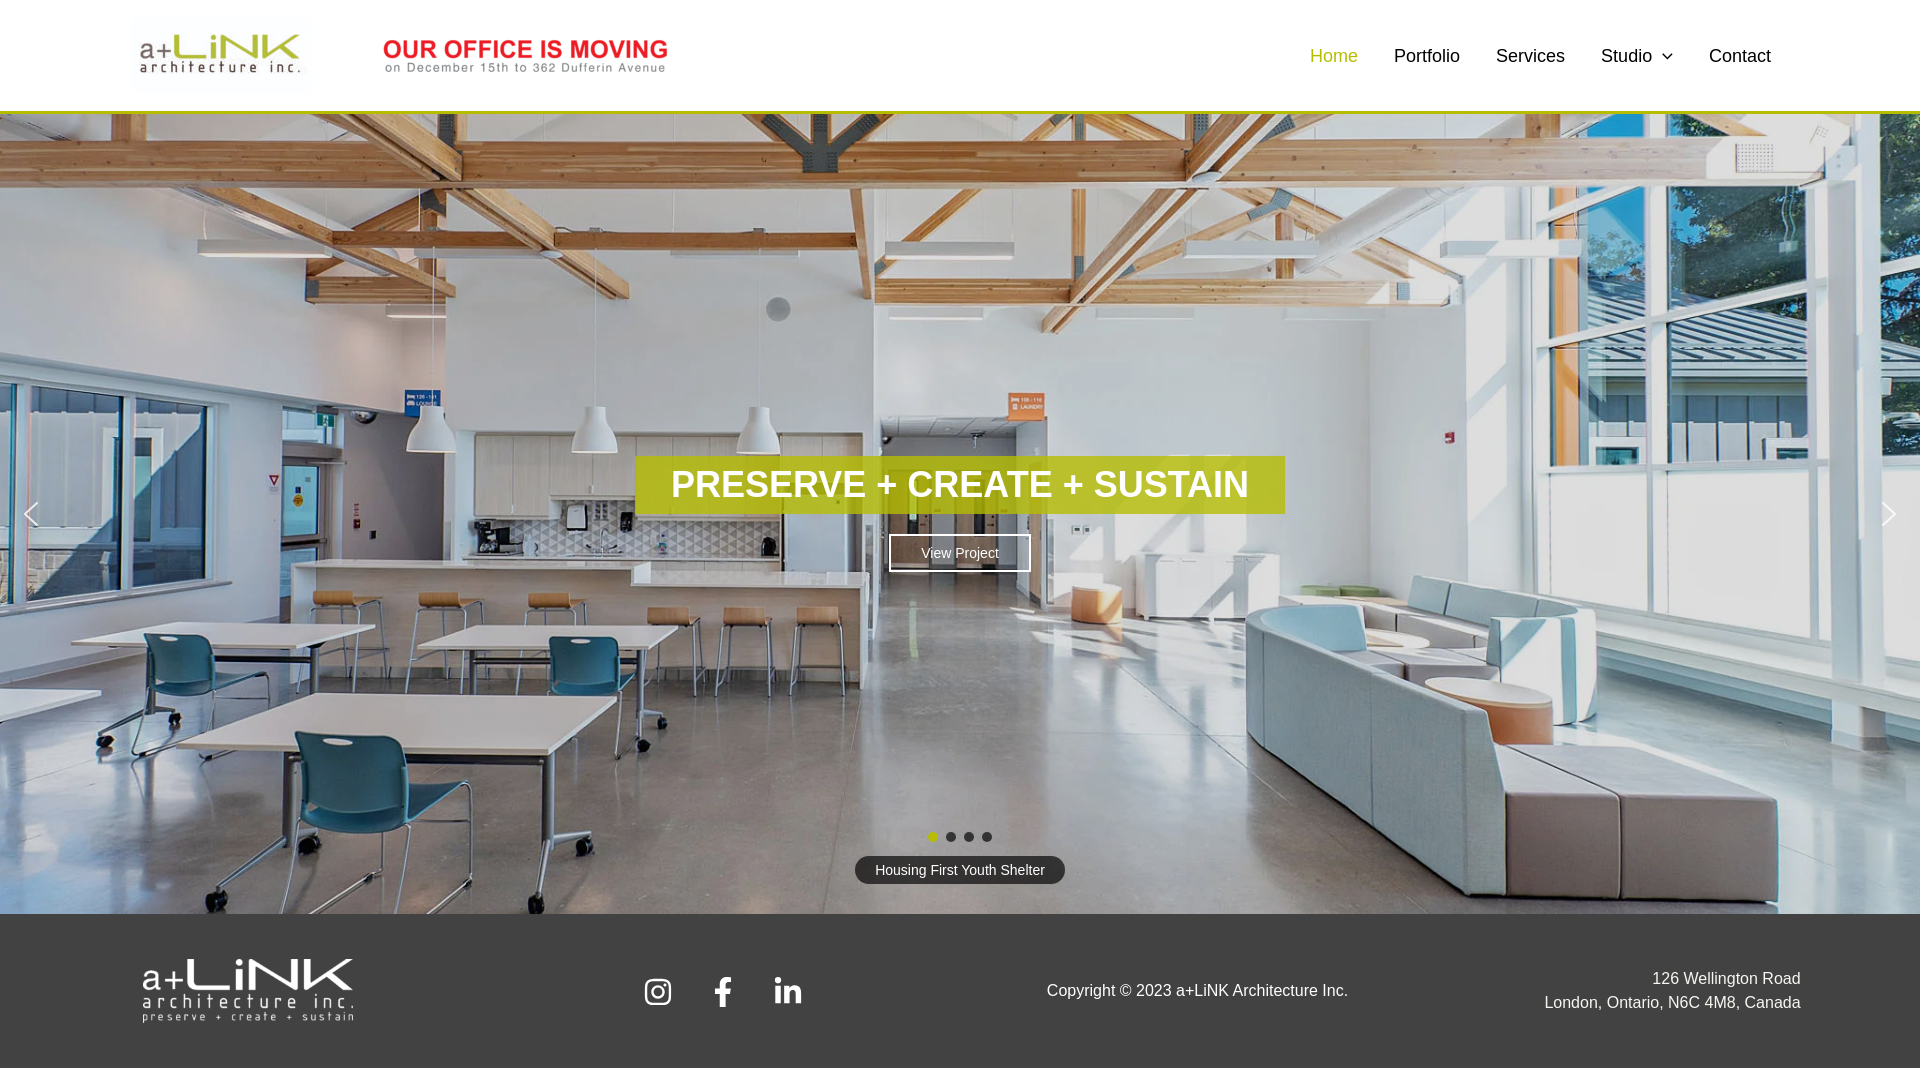 This screenshot has width=1920, height=1080. What do you see at coordinates (1427, 55) in the screenshot?
I see `Portfolio` at bounding box center [1427, 55].